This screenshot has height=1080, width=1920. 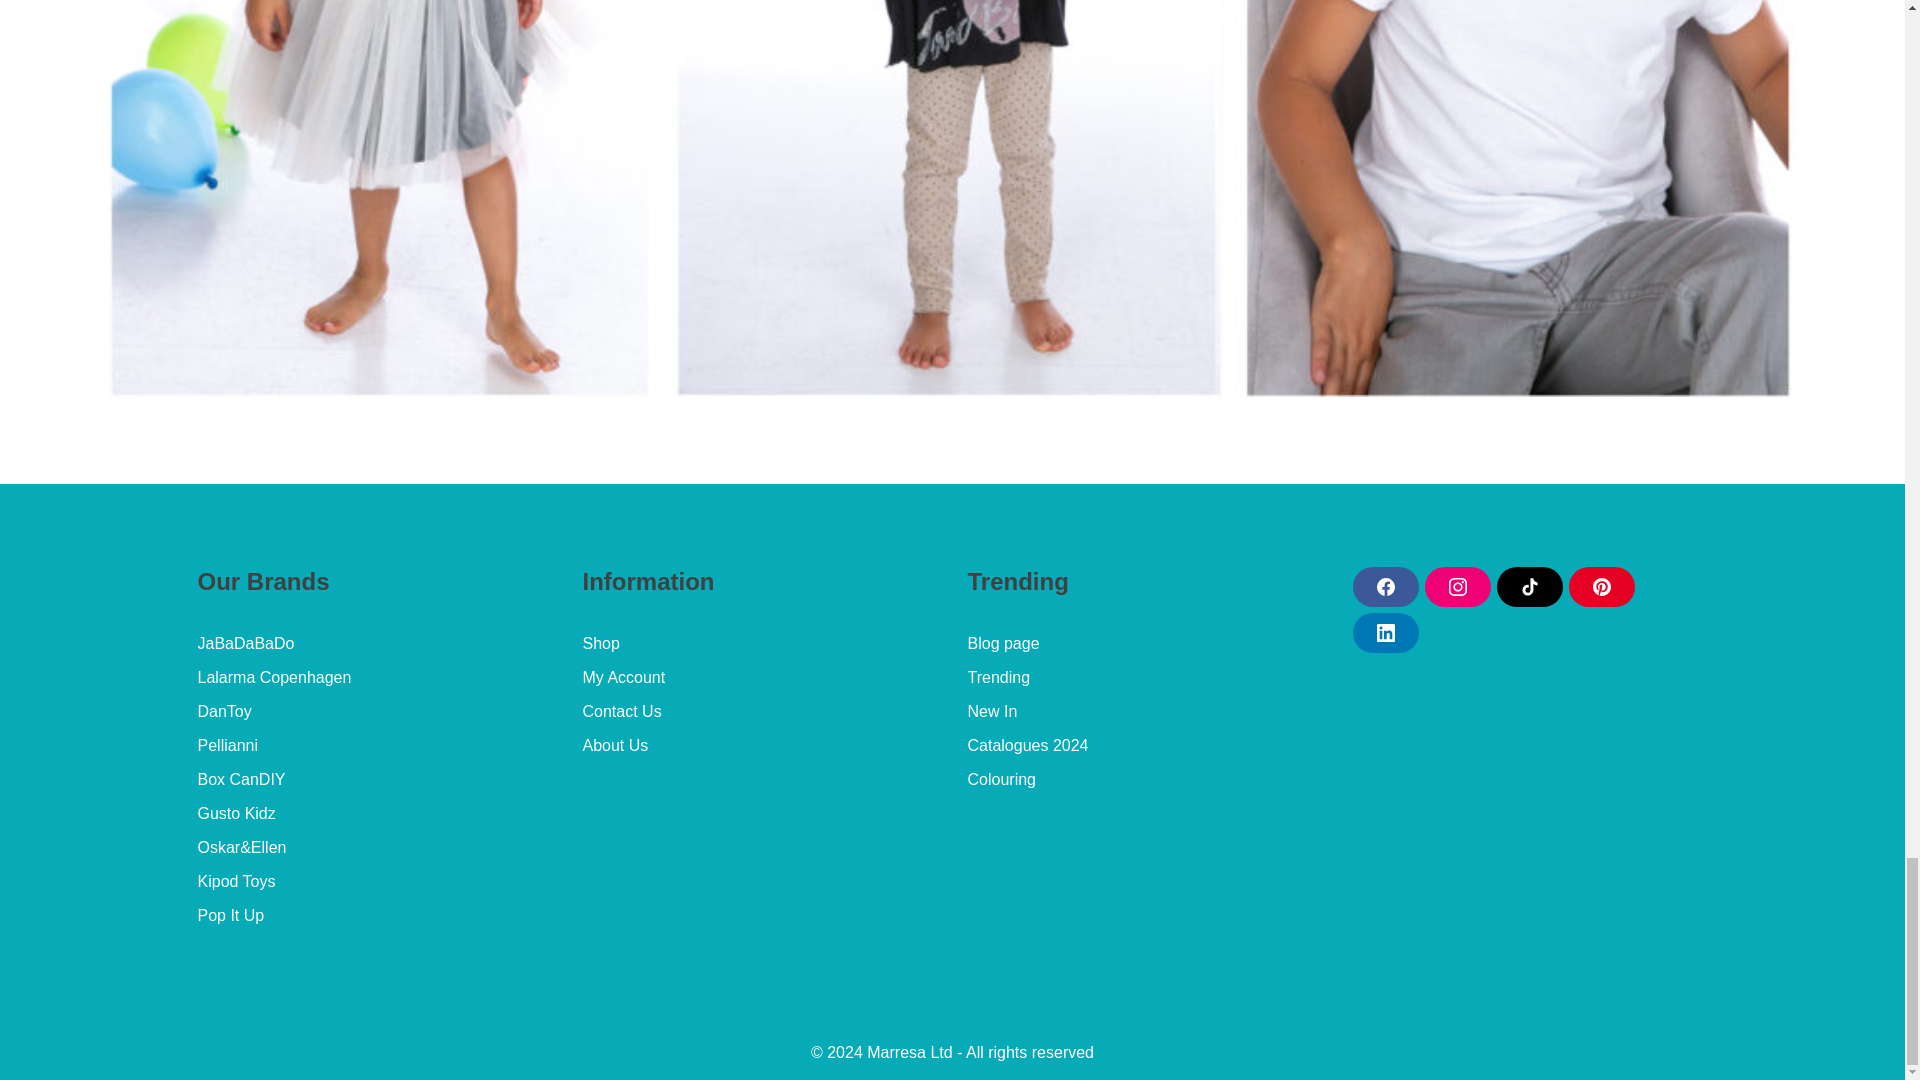 I want to click on Facebook, so click(x=1384, y=586).